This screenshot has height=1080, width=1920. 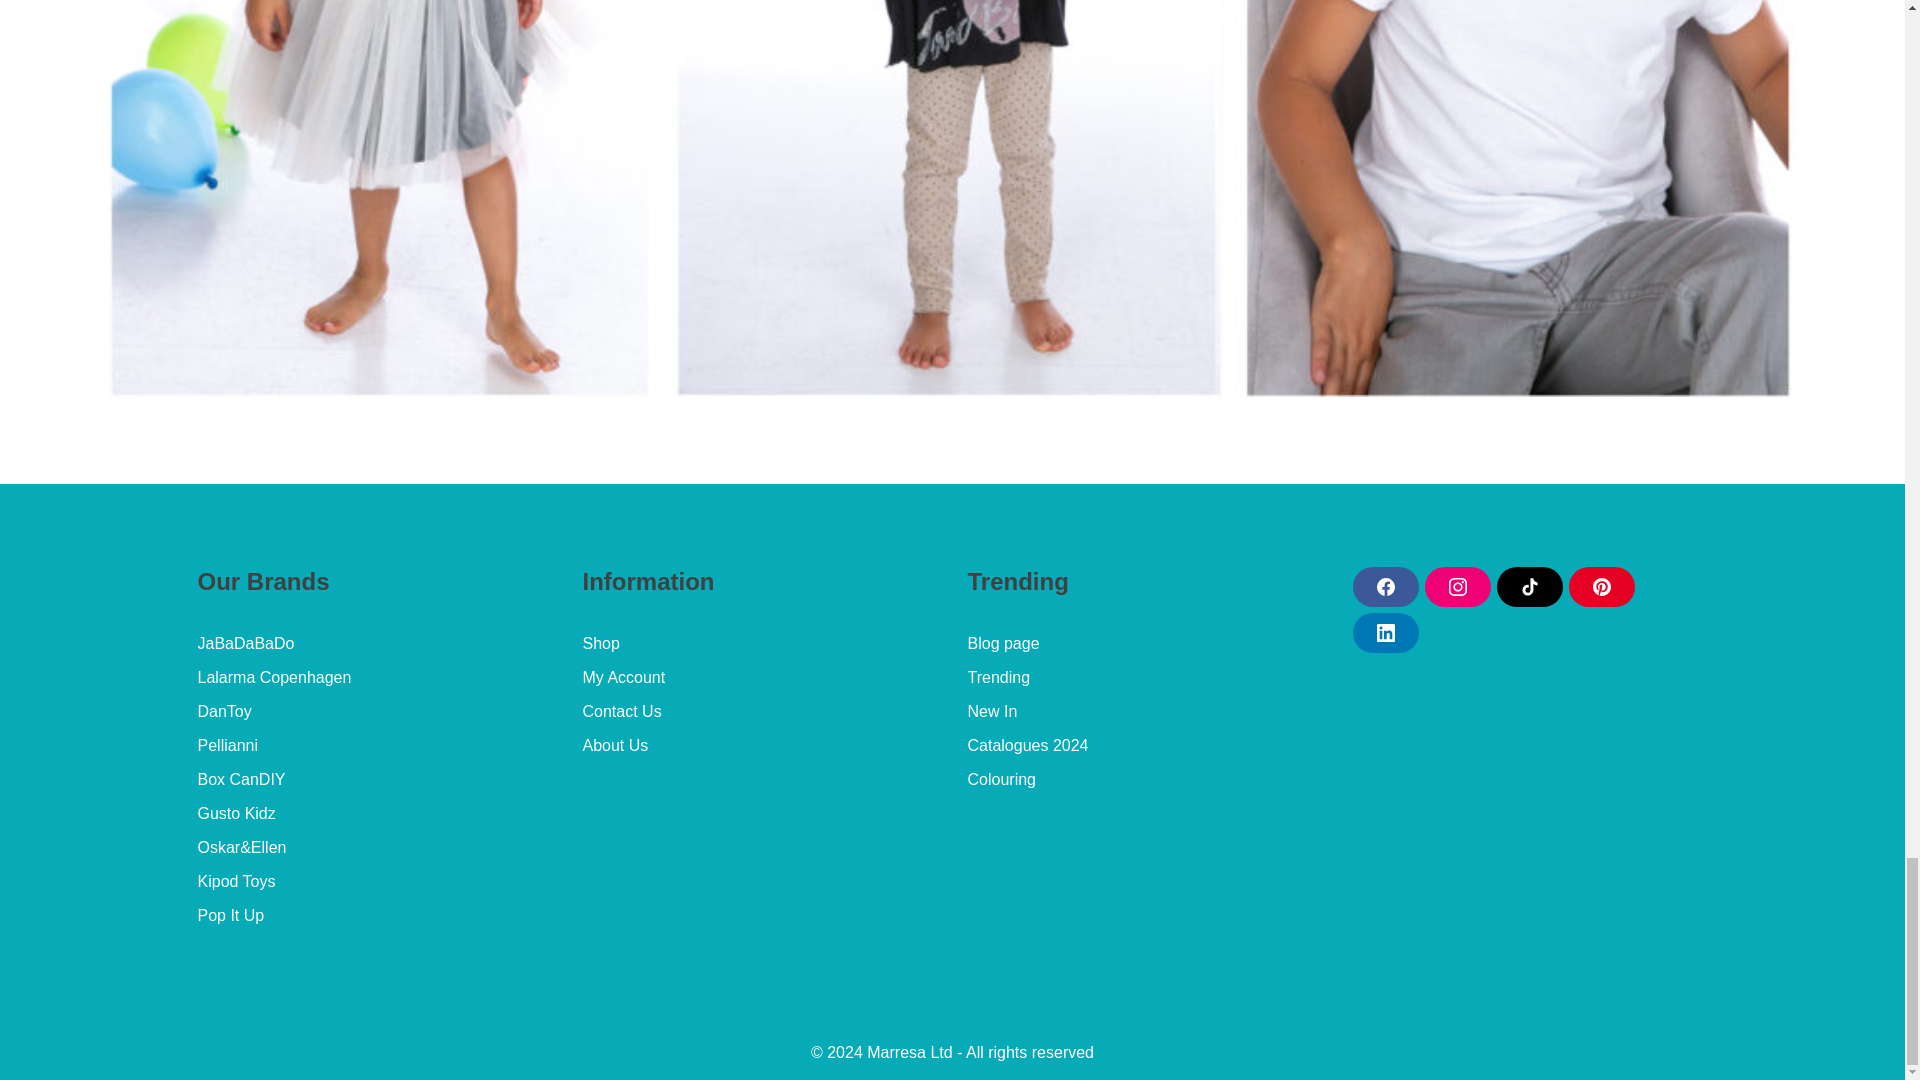 I want to click on Facebook, so click(x=1384, y=586).